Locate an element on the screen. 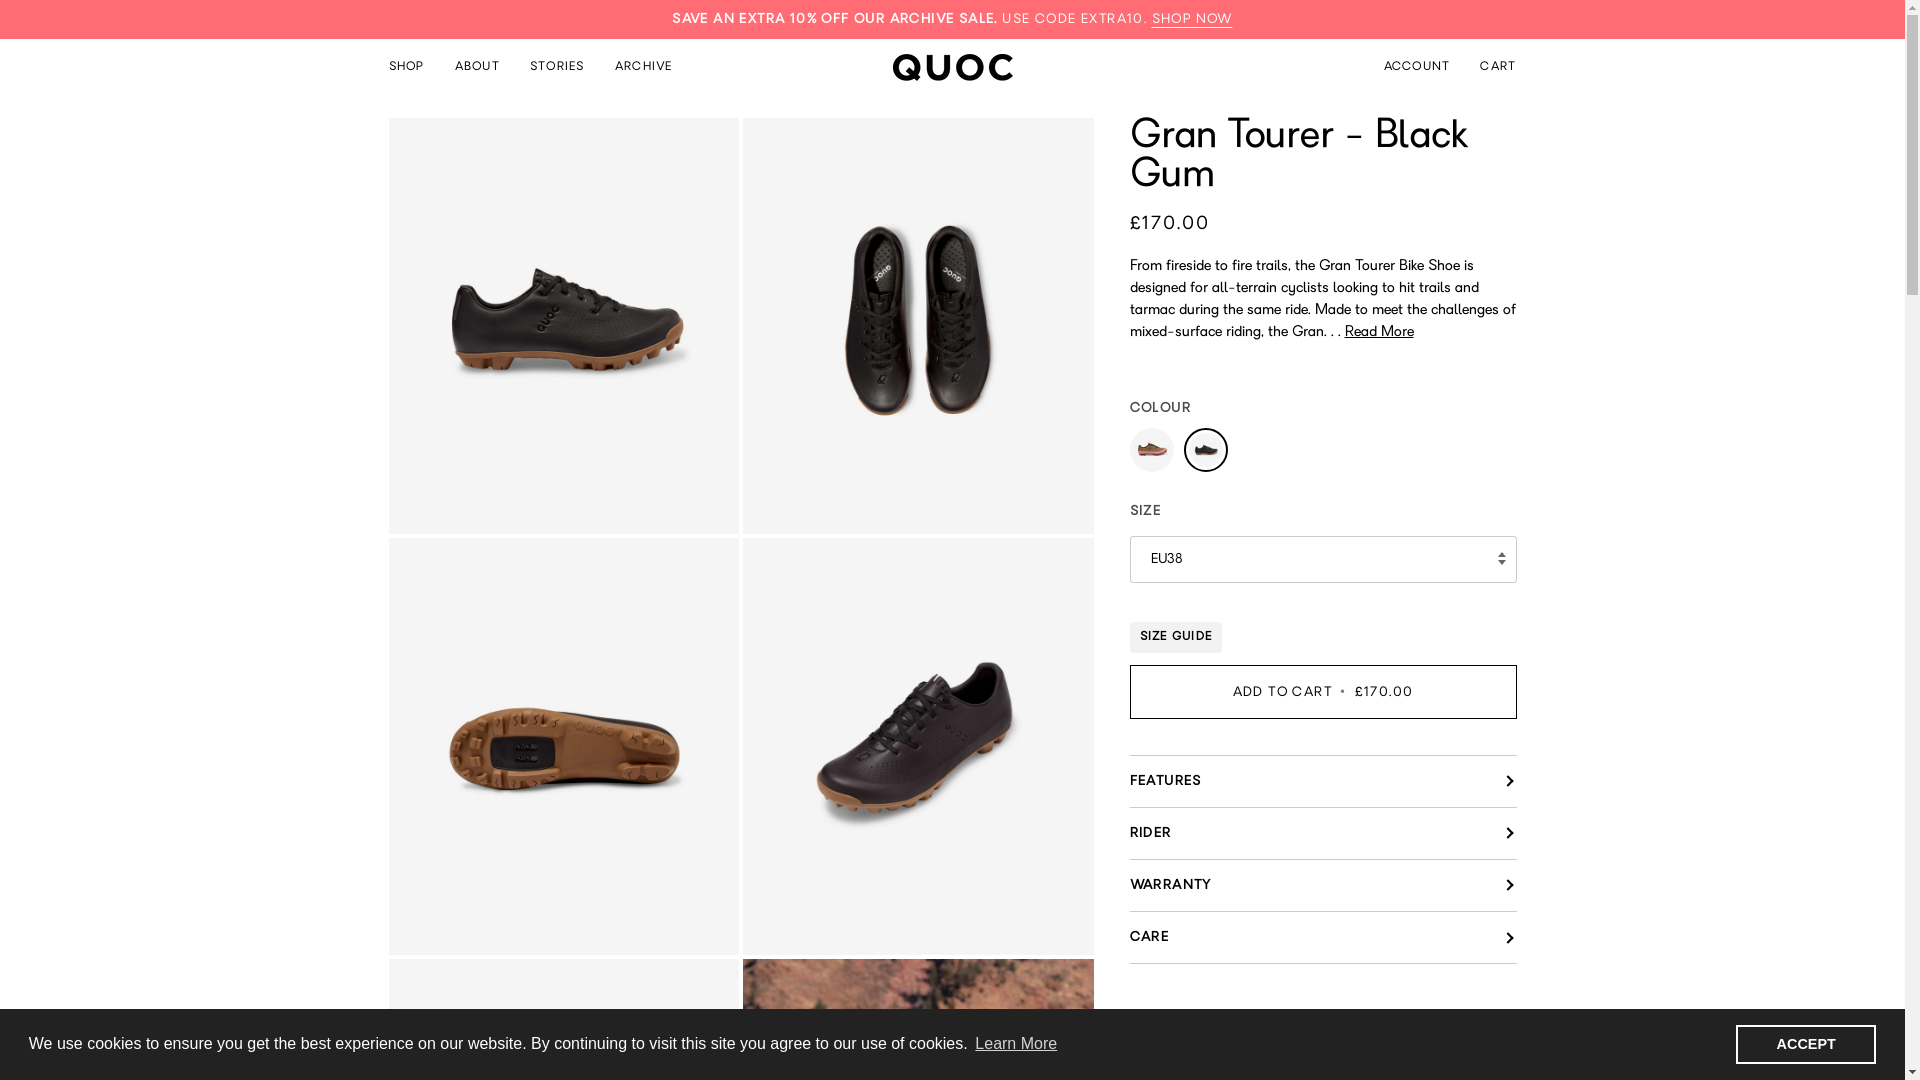  CARE is located at coordinates (1324, 938).